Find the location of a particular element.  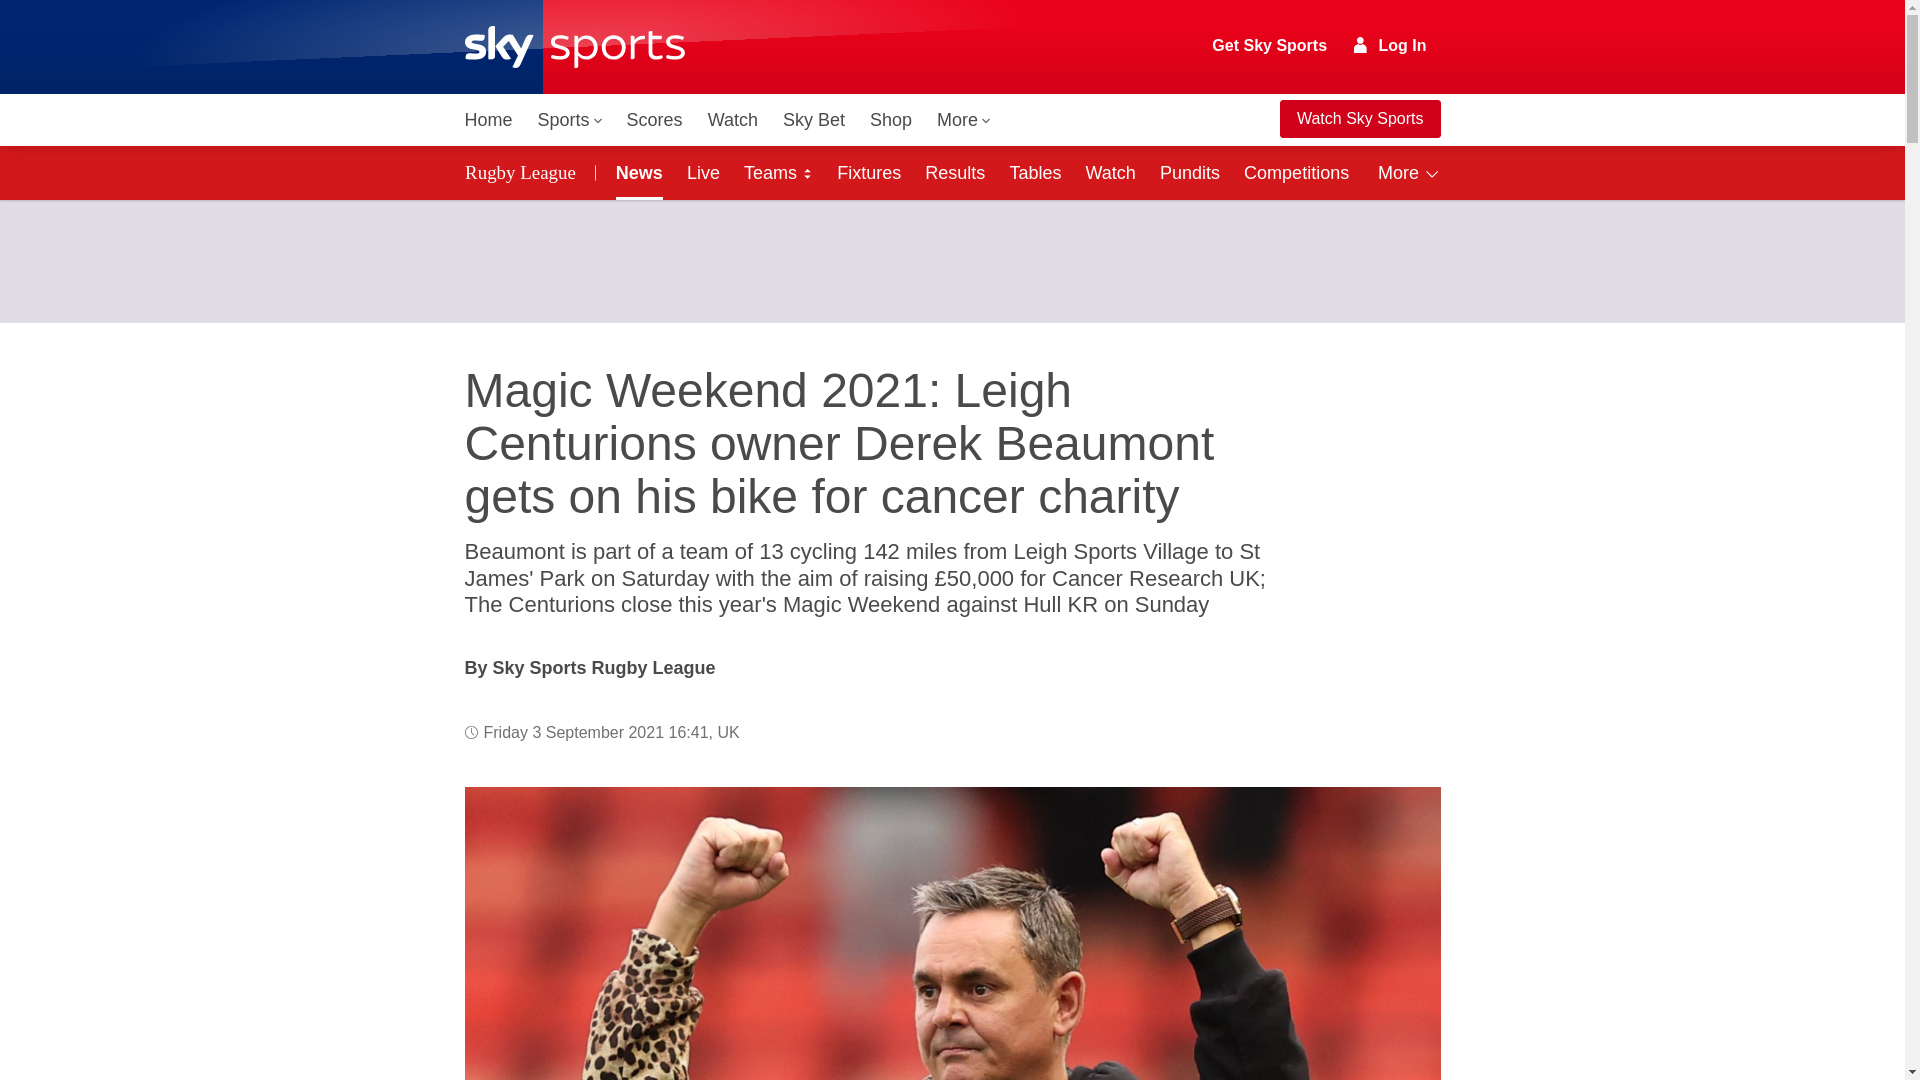

Sports is located at coordinates (570, 120).